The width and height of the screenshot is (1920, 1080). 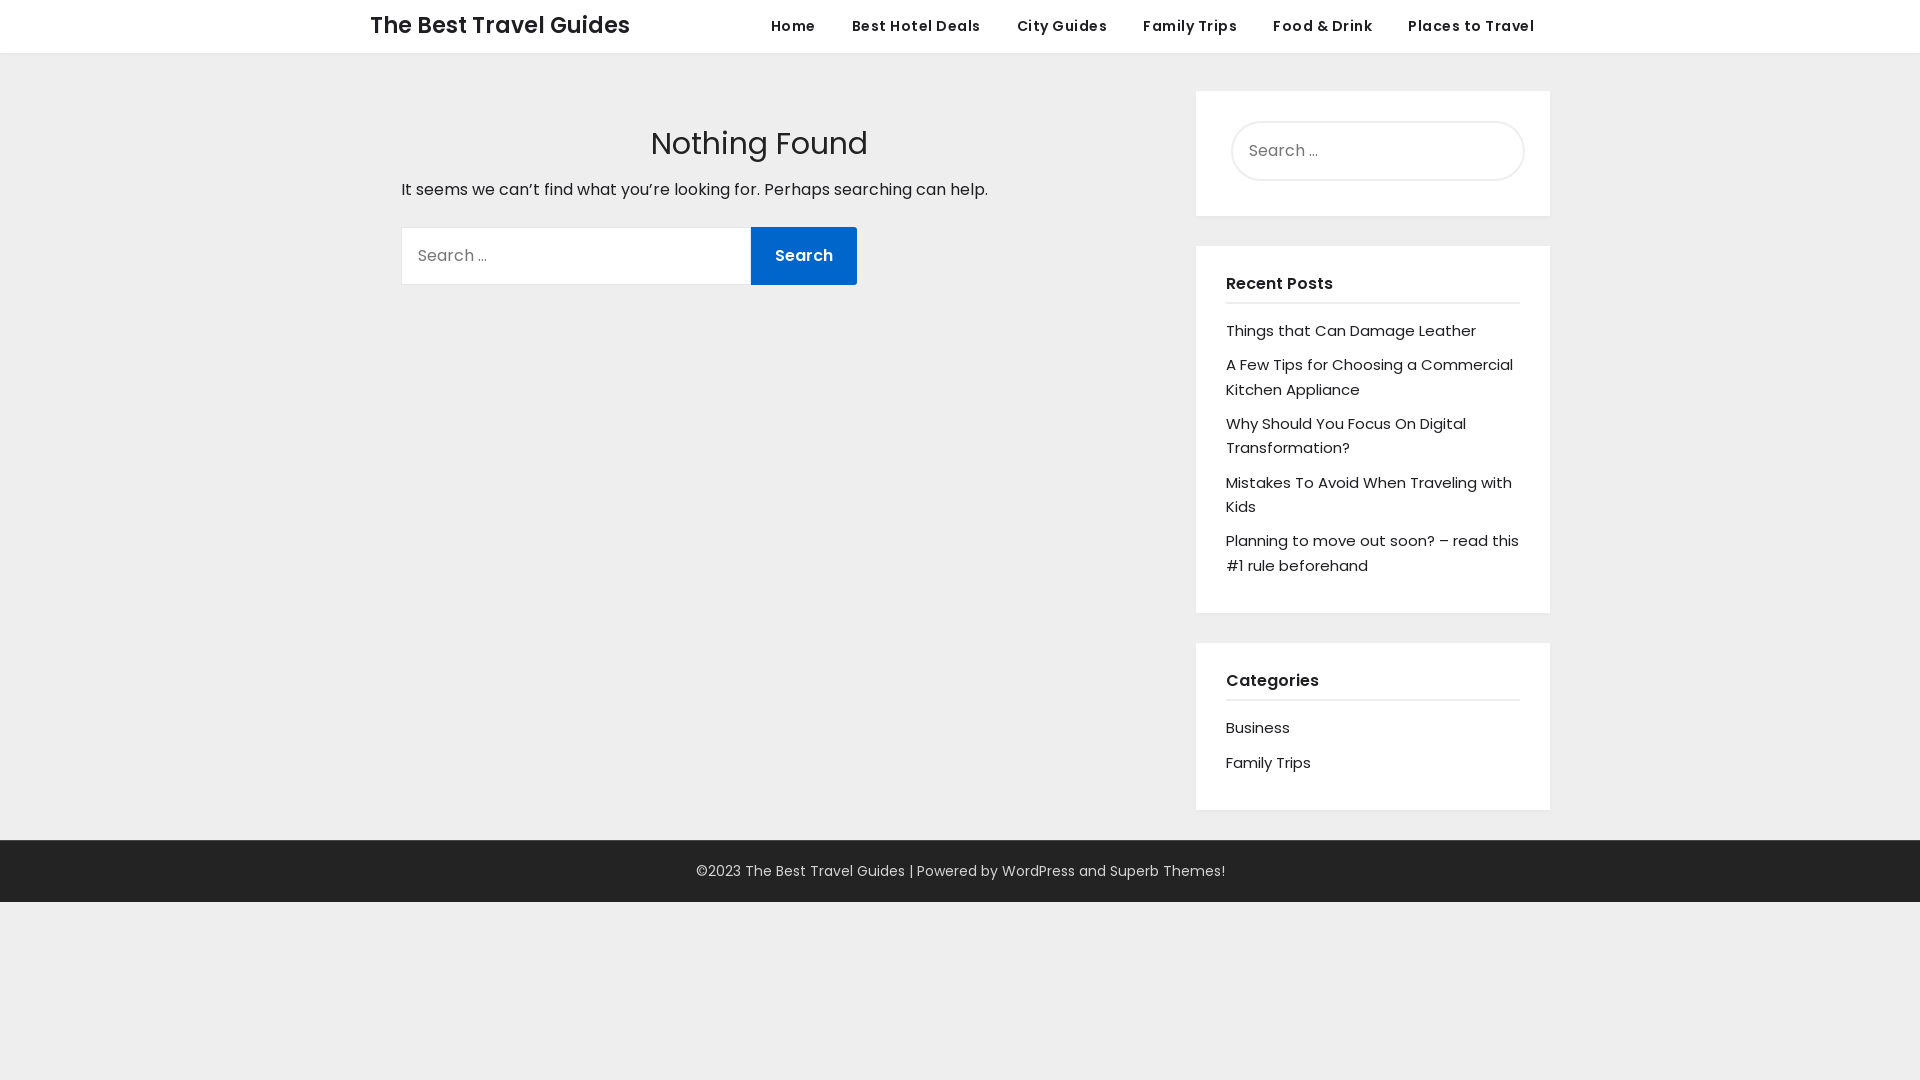 I want to click on Search, so click(x=53, y=29).